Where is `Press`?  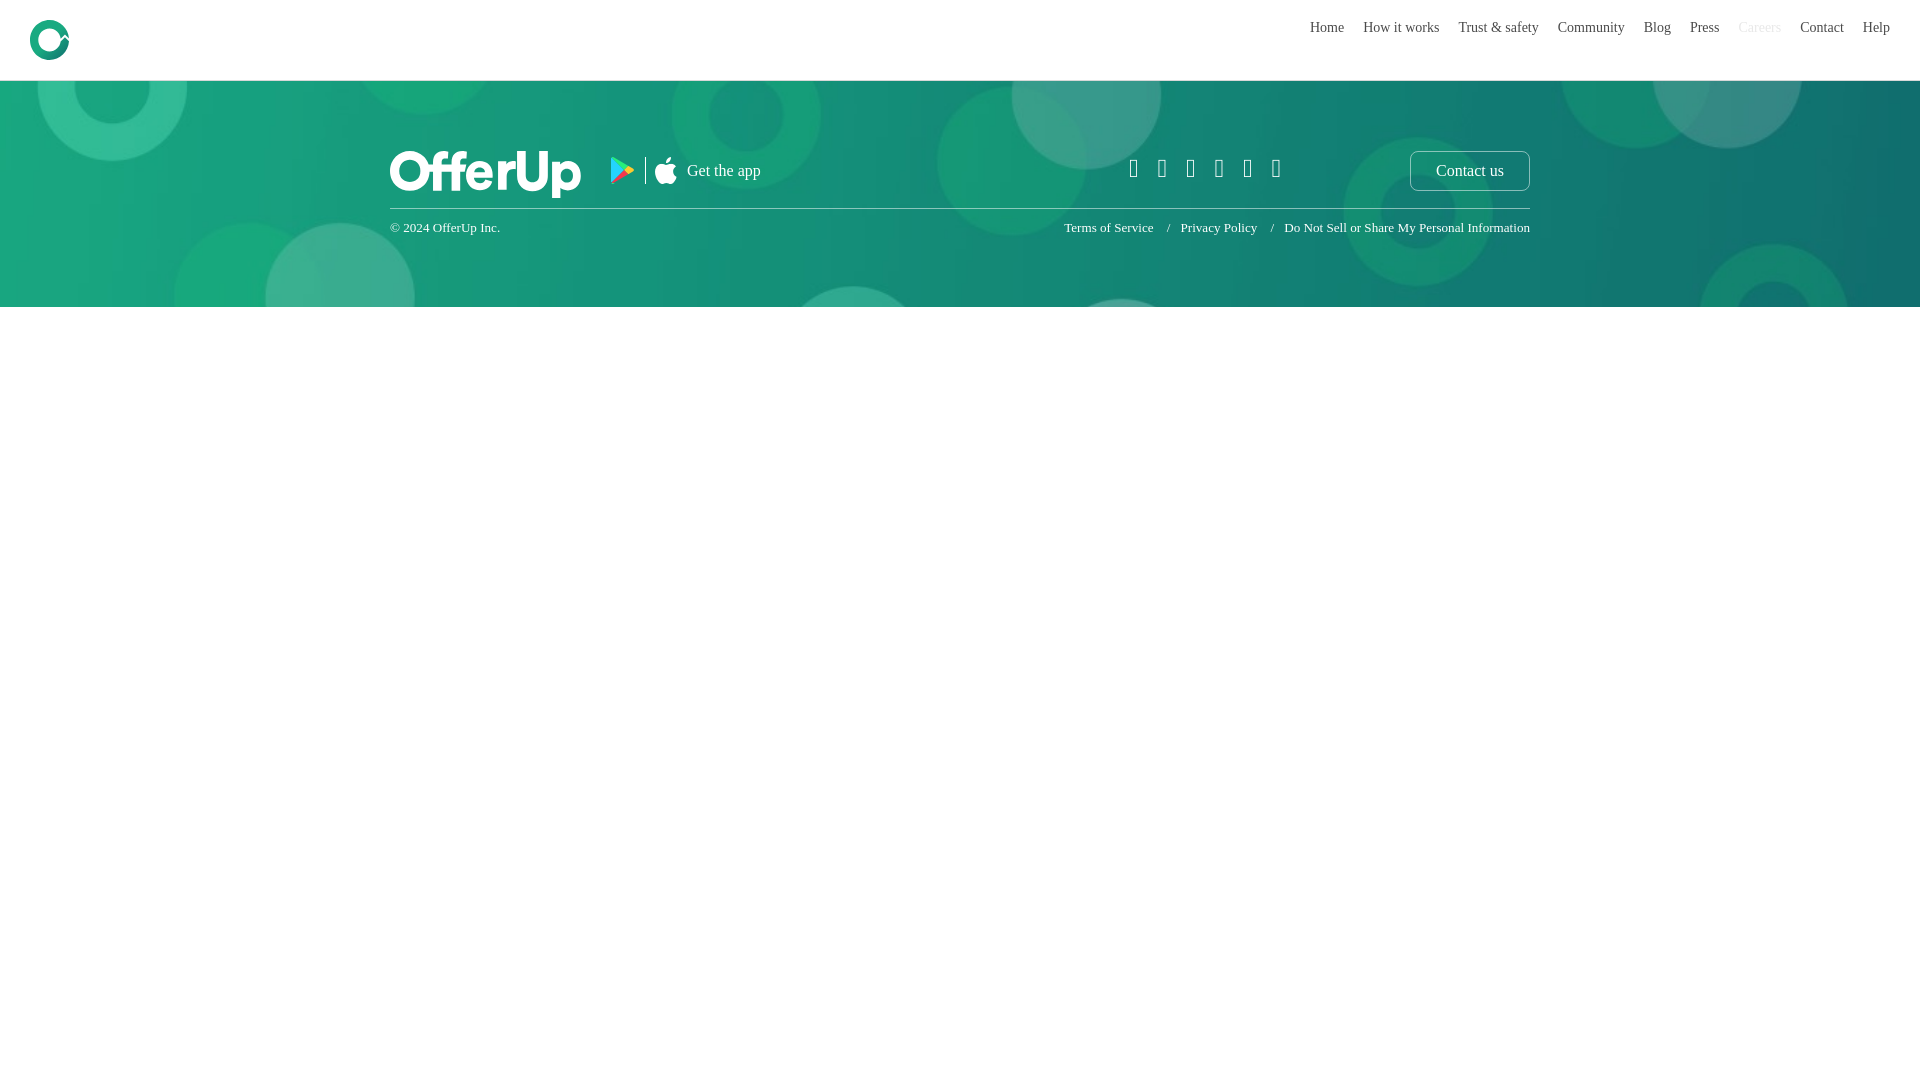 Press is located at coordinates (1704, 27).